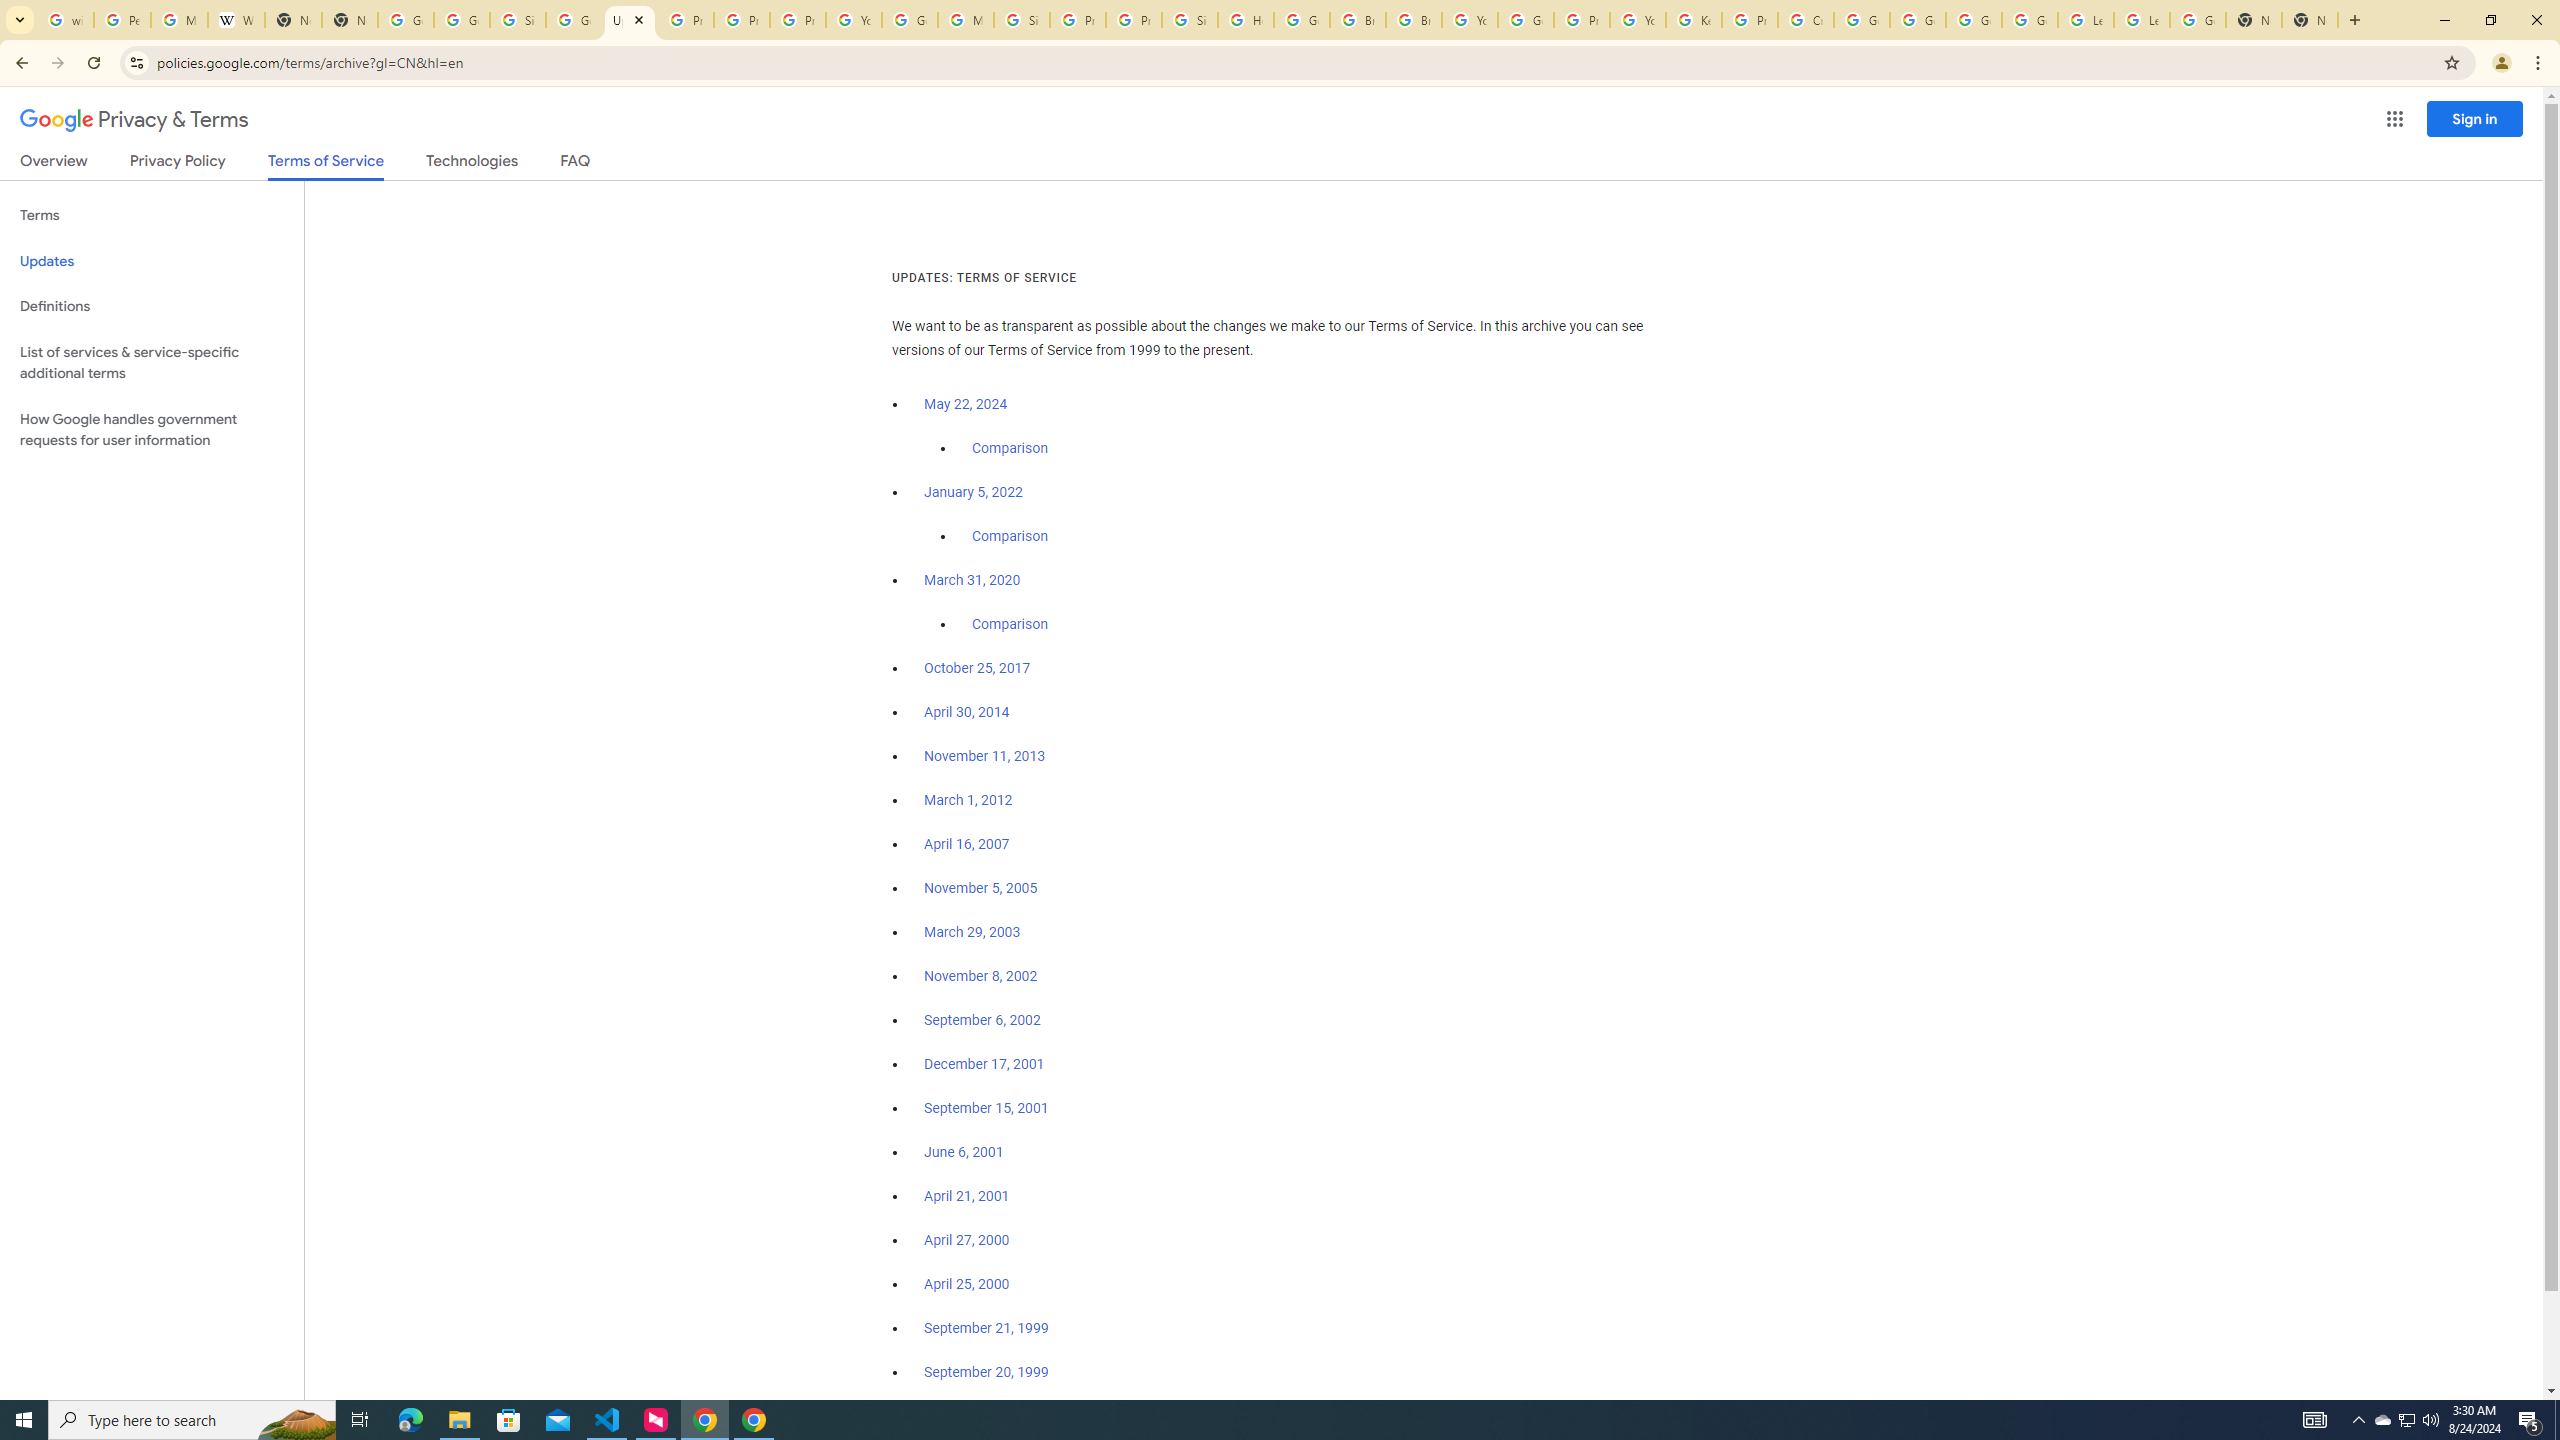  I want to click on New Tab, so click(2254, 20).